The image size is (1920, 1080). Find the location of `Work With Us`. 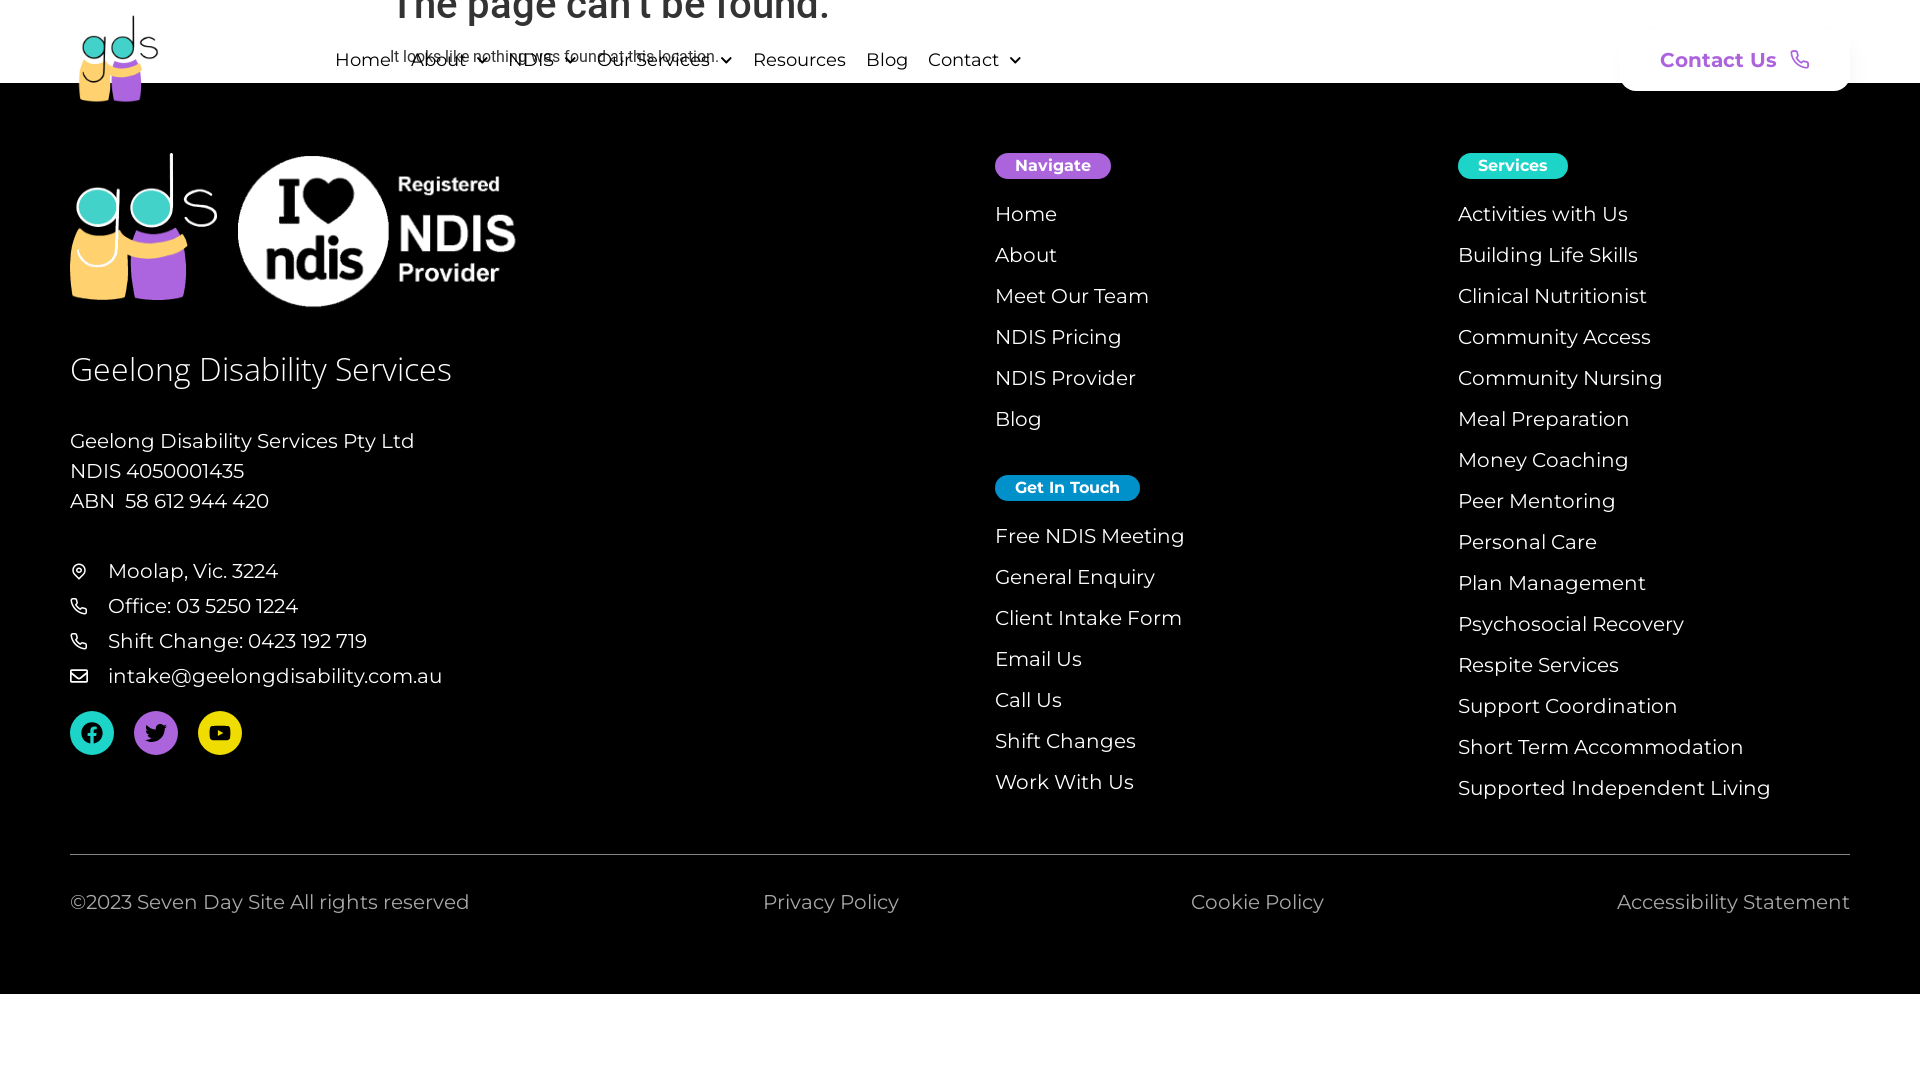

Work With Us is located at coordinates (1064, 782).